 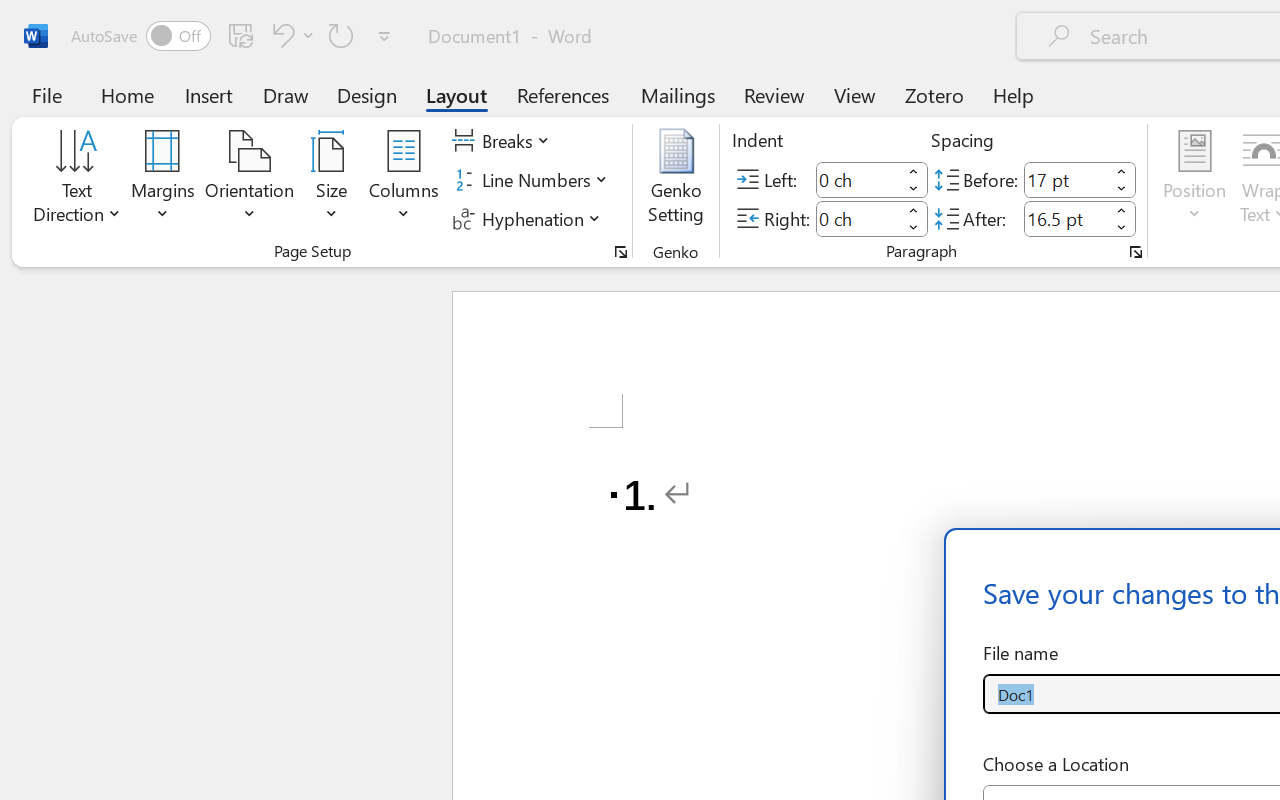 I want to click on Hyphenation, so click(x=530, y=218).